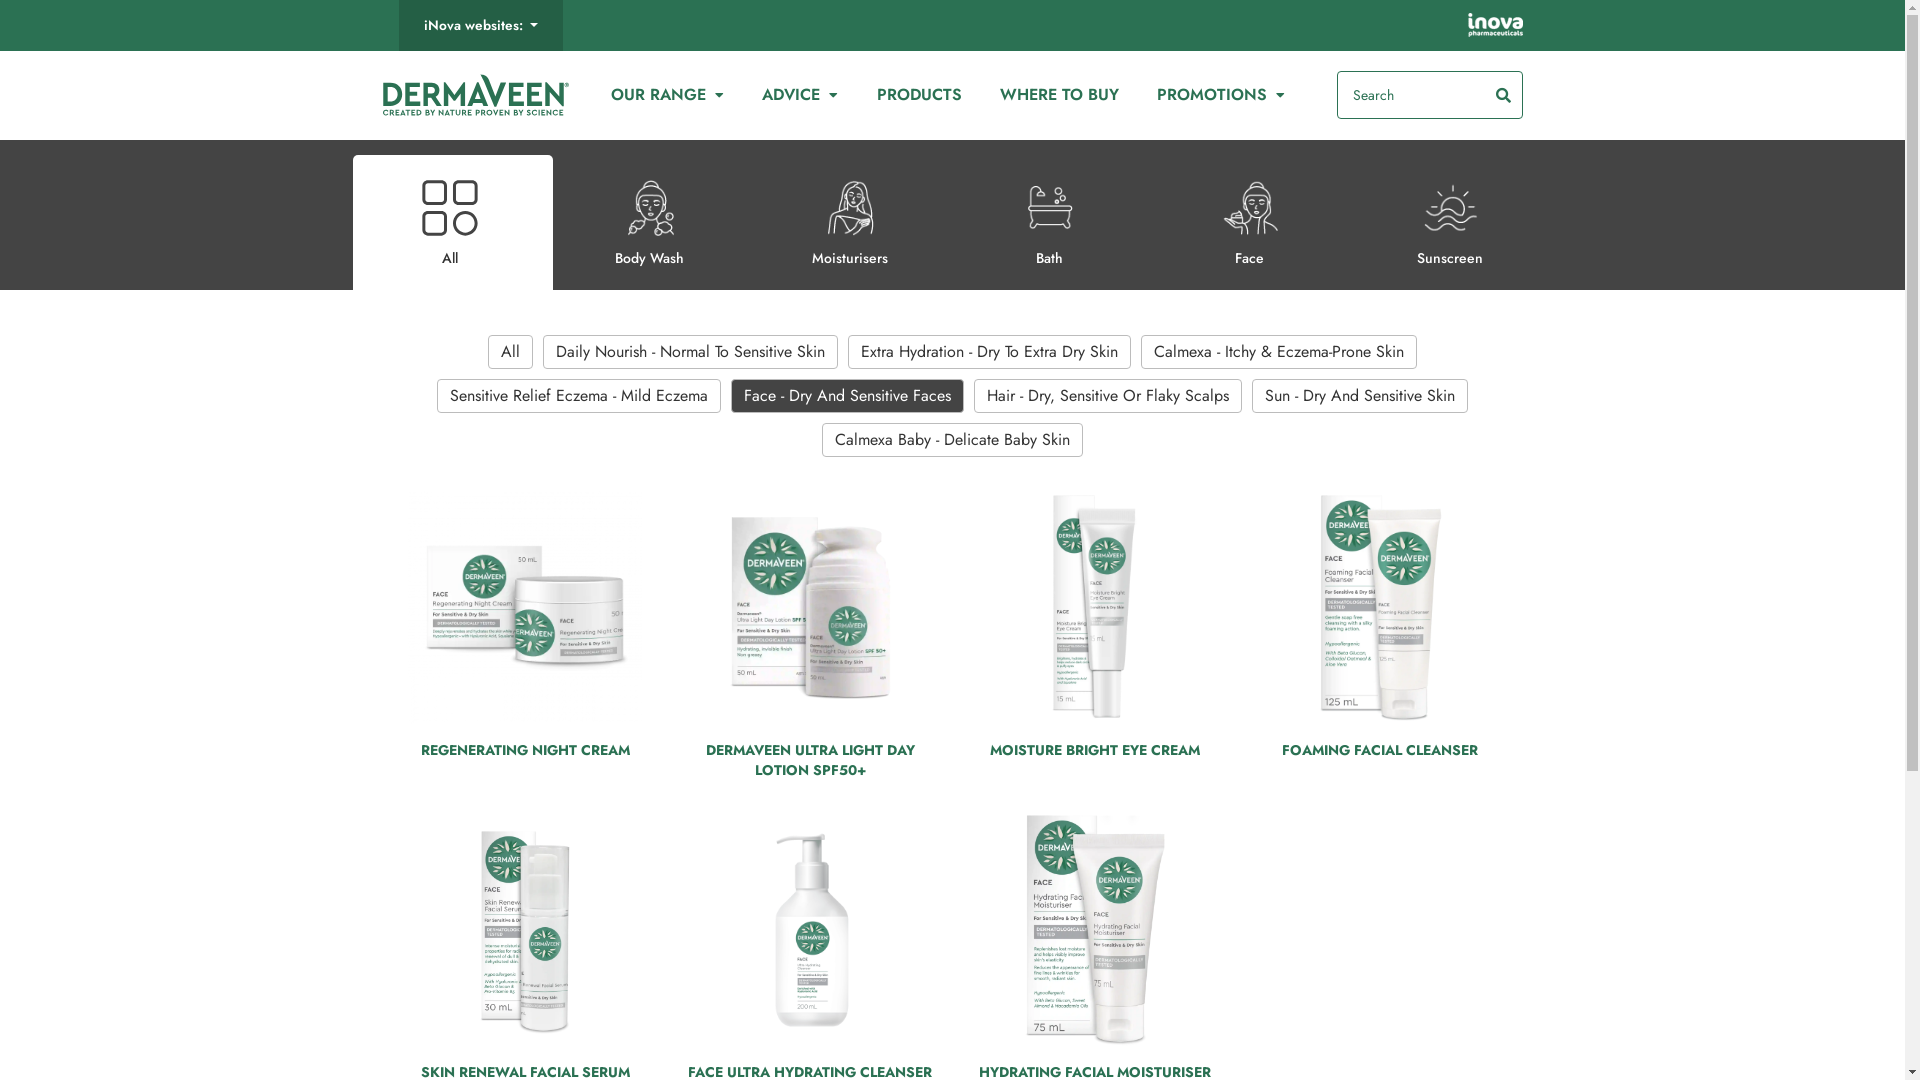 Image resolution: width=1920 pixels, height=1080 pixels. I want to click on iNova websites:, so click(480, 26).